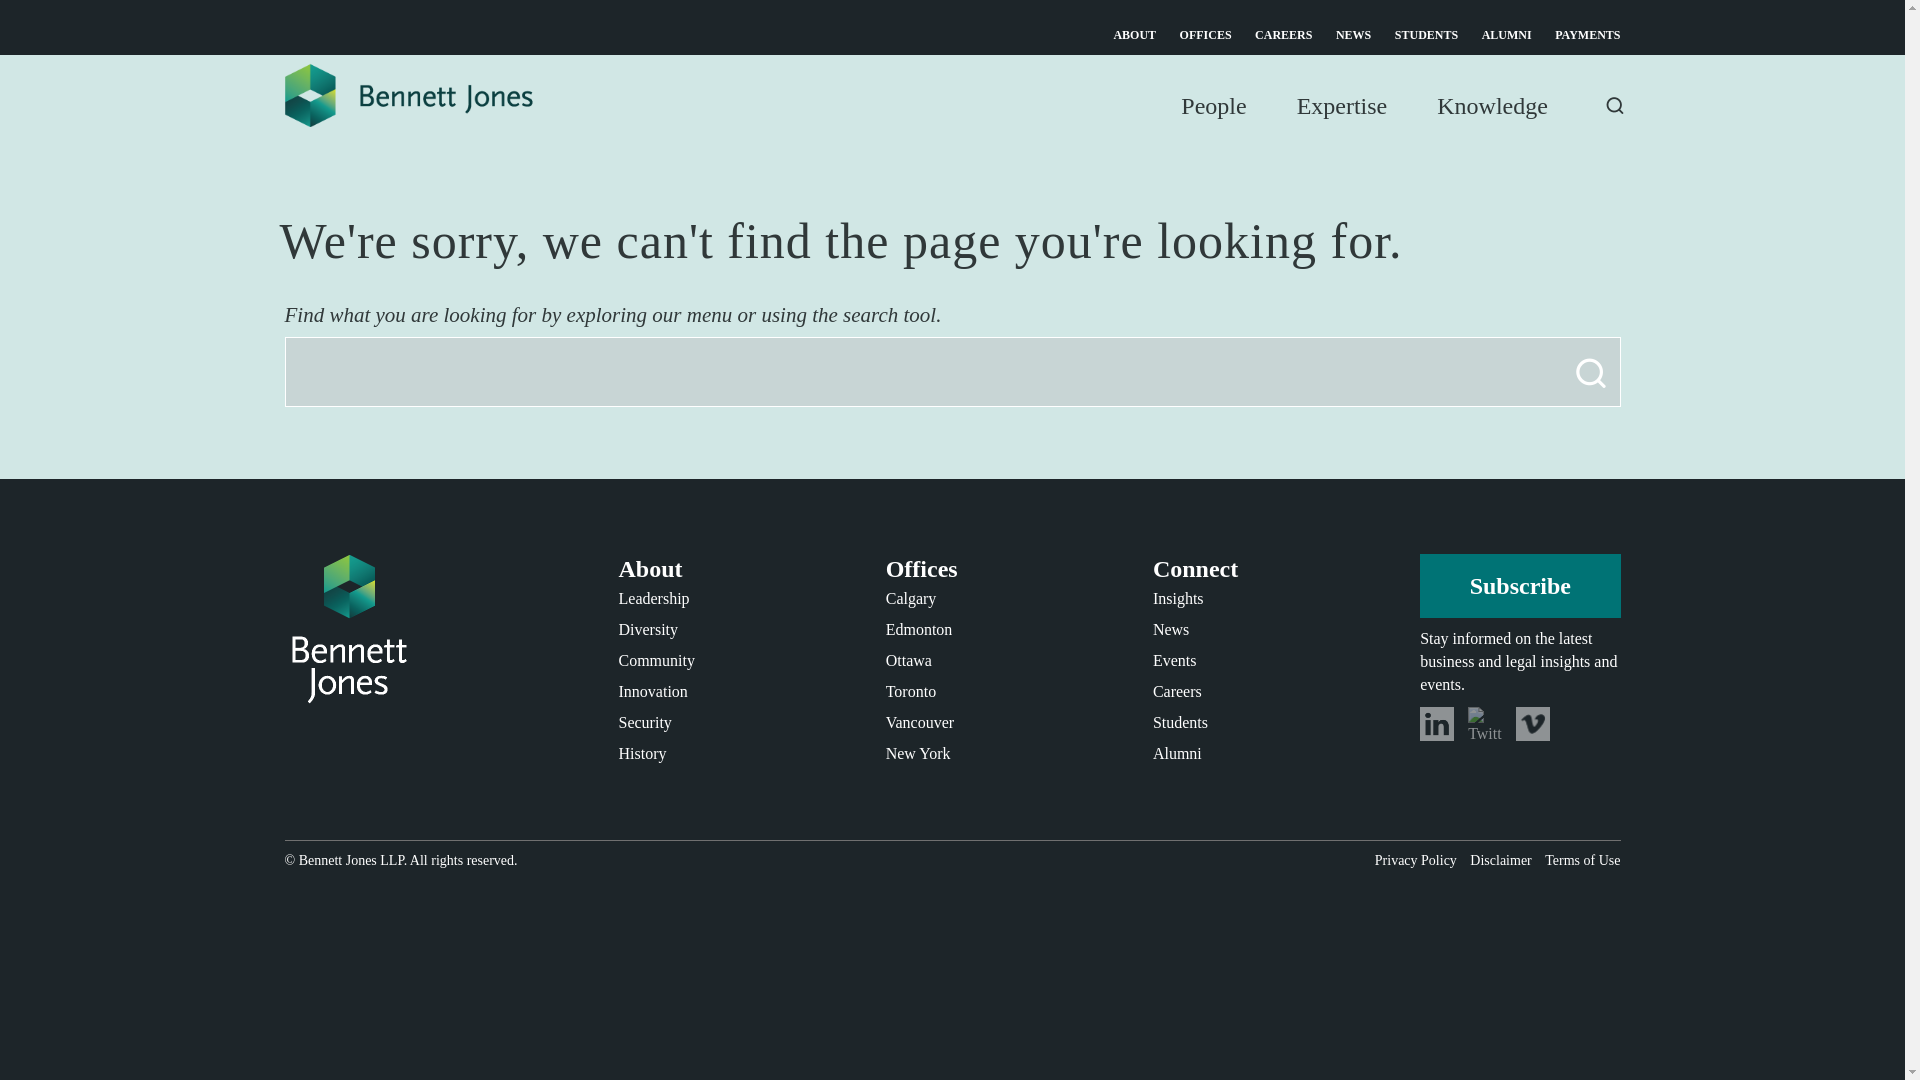 This screenshot has width=1920, height=1080. I want to click on News, so click(1170, 630).